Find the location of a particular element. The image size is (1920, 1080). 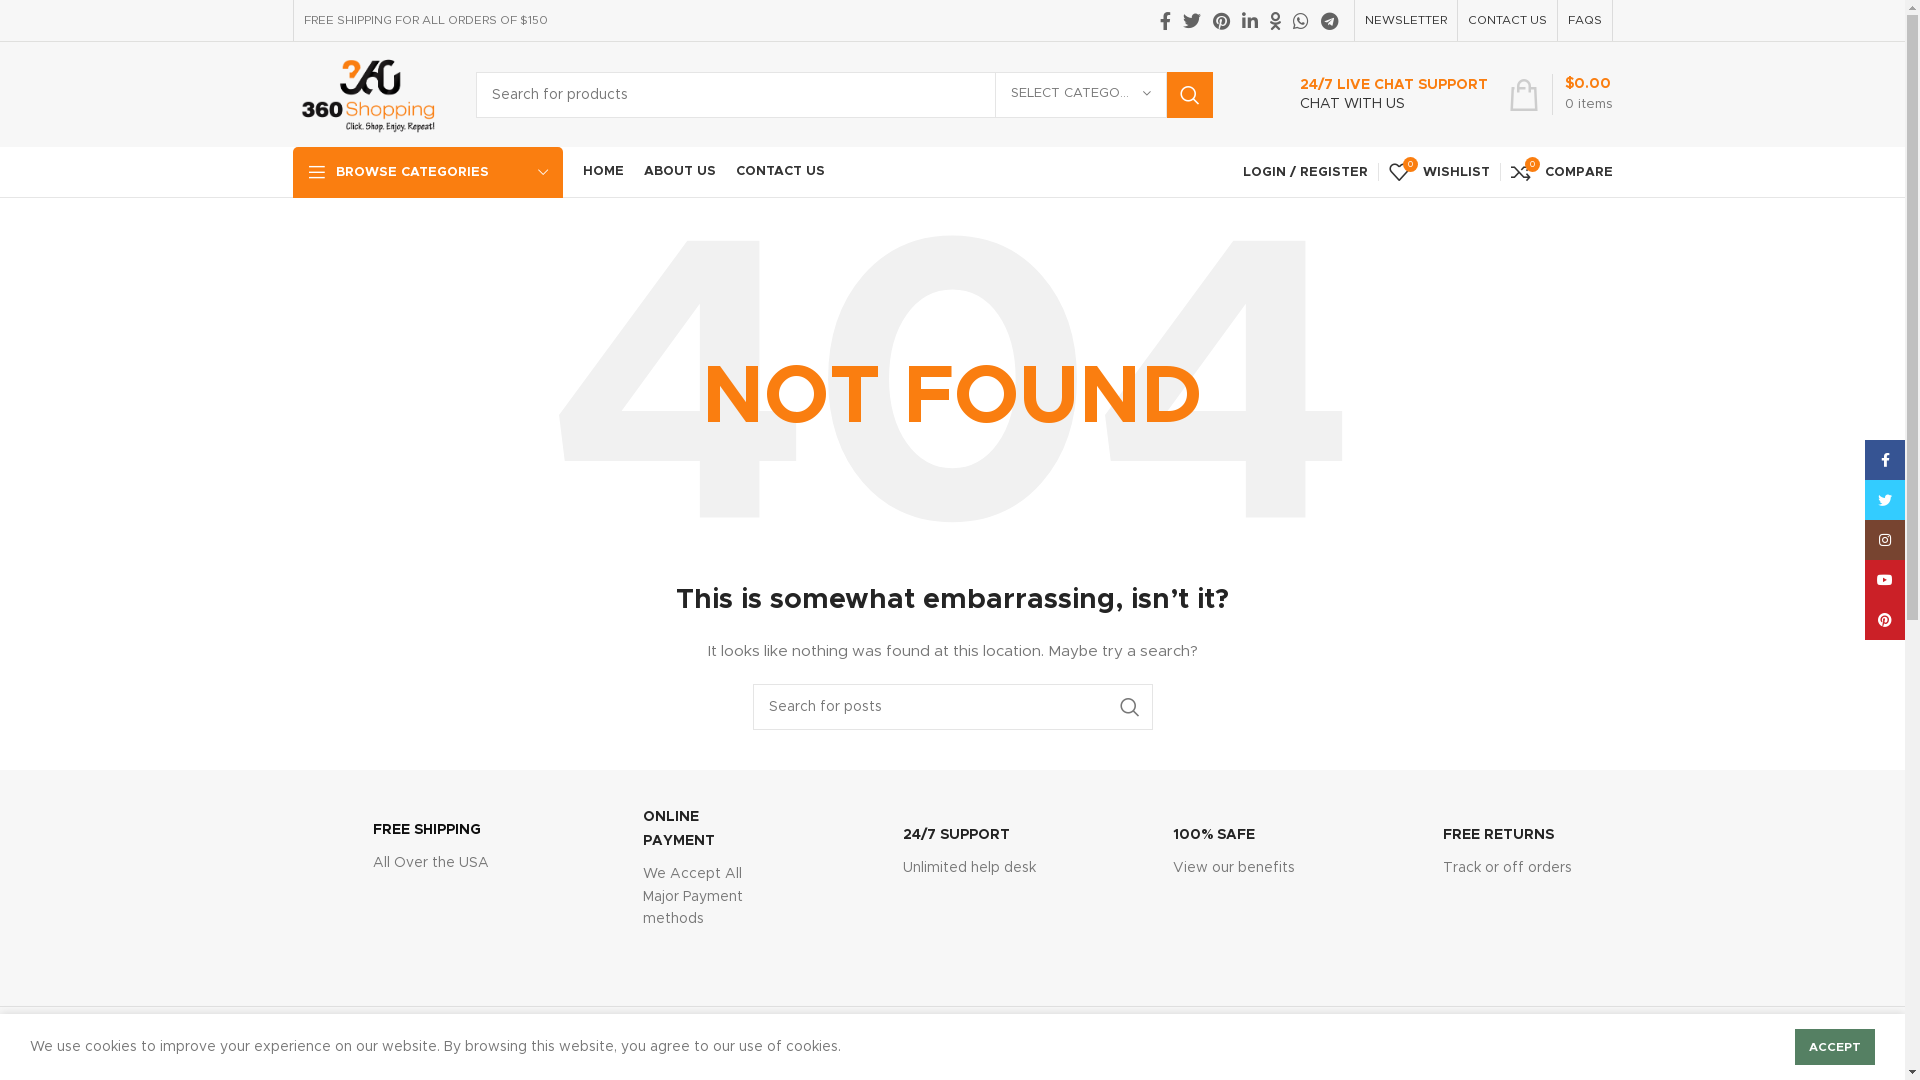

Search for posts is located at coordinates (952, 707).